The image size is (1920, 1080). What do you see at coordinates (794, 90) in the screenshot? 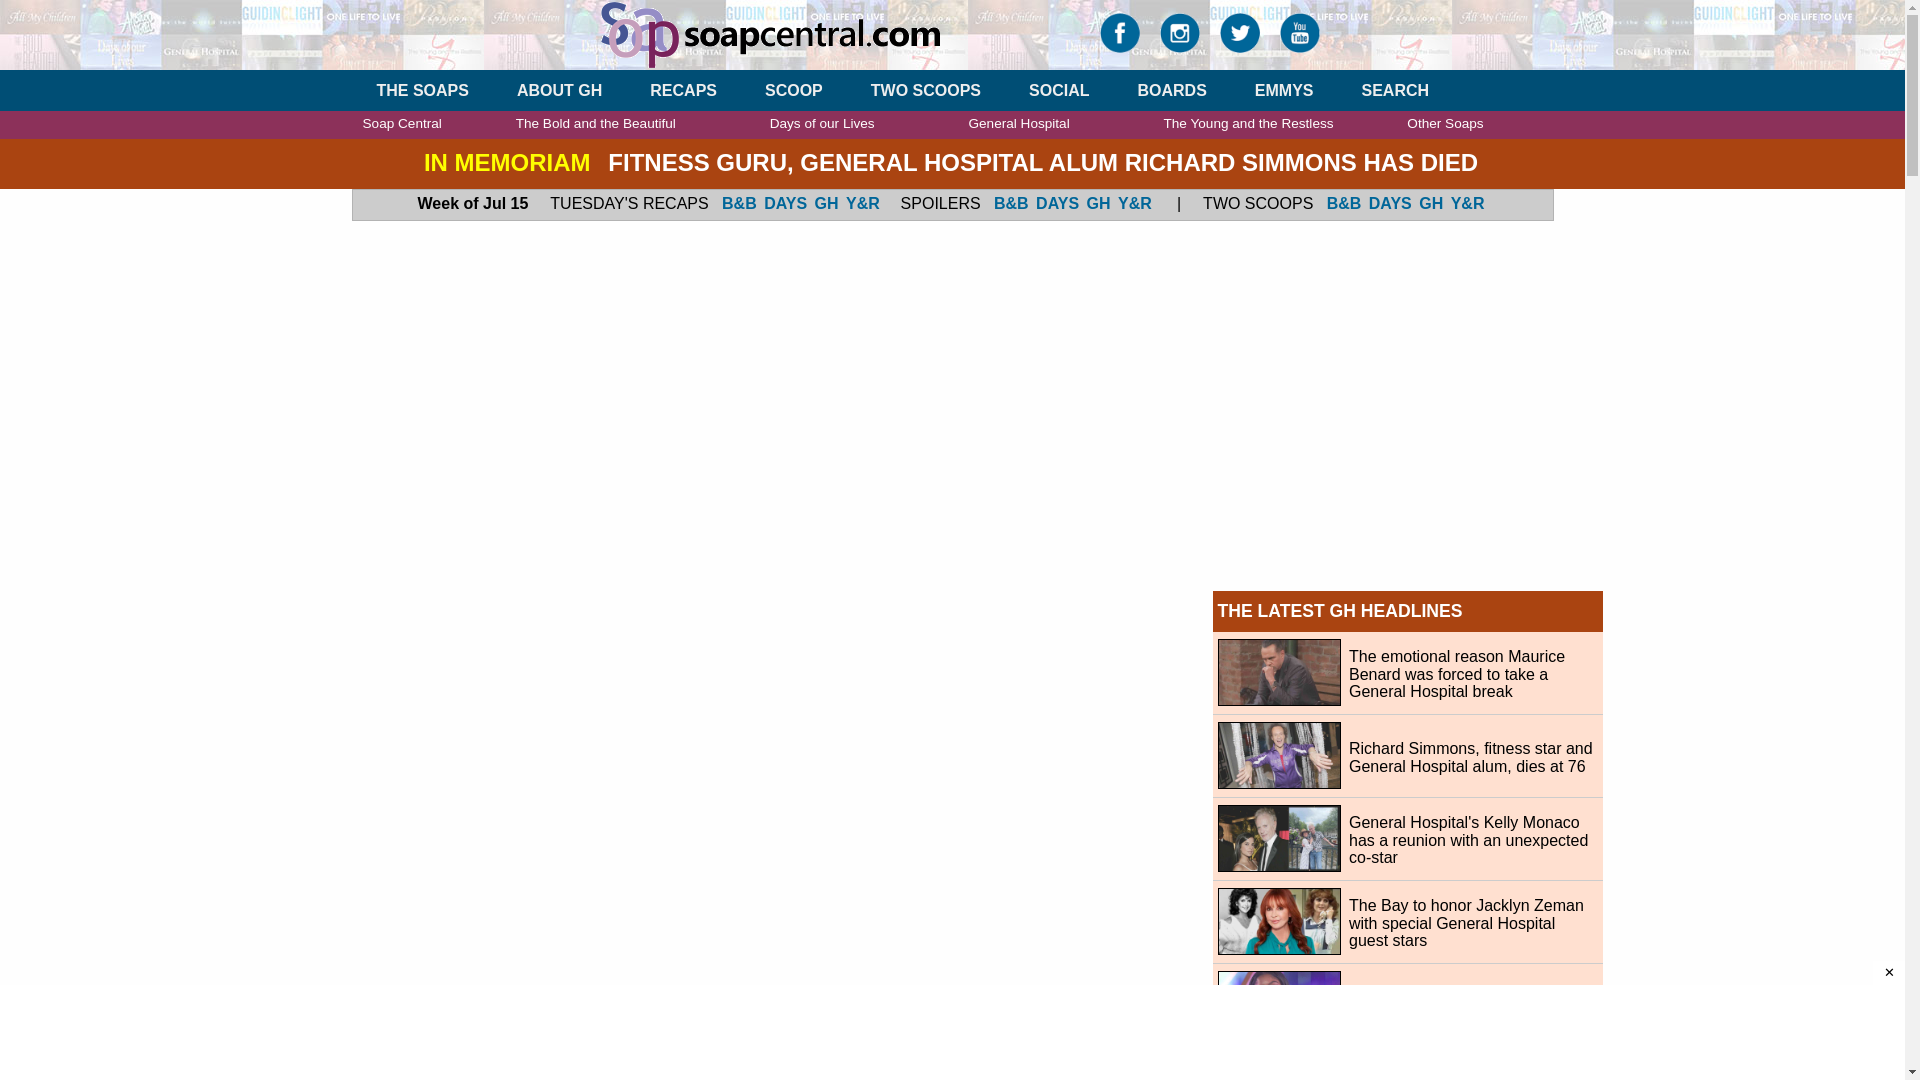
I see `SCOOP` at bounding box center [794, 90].